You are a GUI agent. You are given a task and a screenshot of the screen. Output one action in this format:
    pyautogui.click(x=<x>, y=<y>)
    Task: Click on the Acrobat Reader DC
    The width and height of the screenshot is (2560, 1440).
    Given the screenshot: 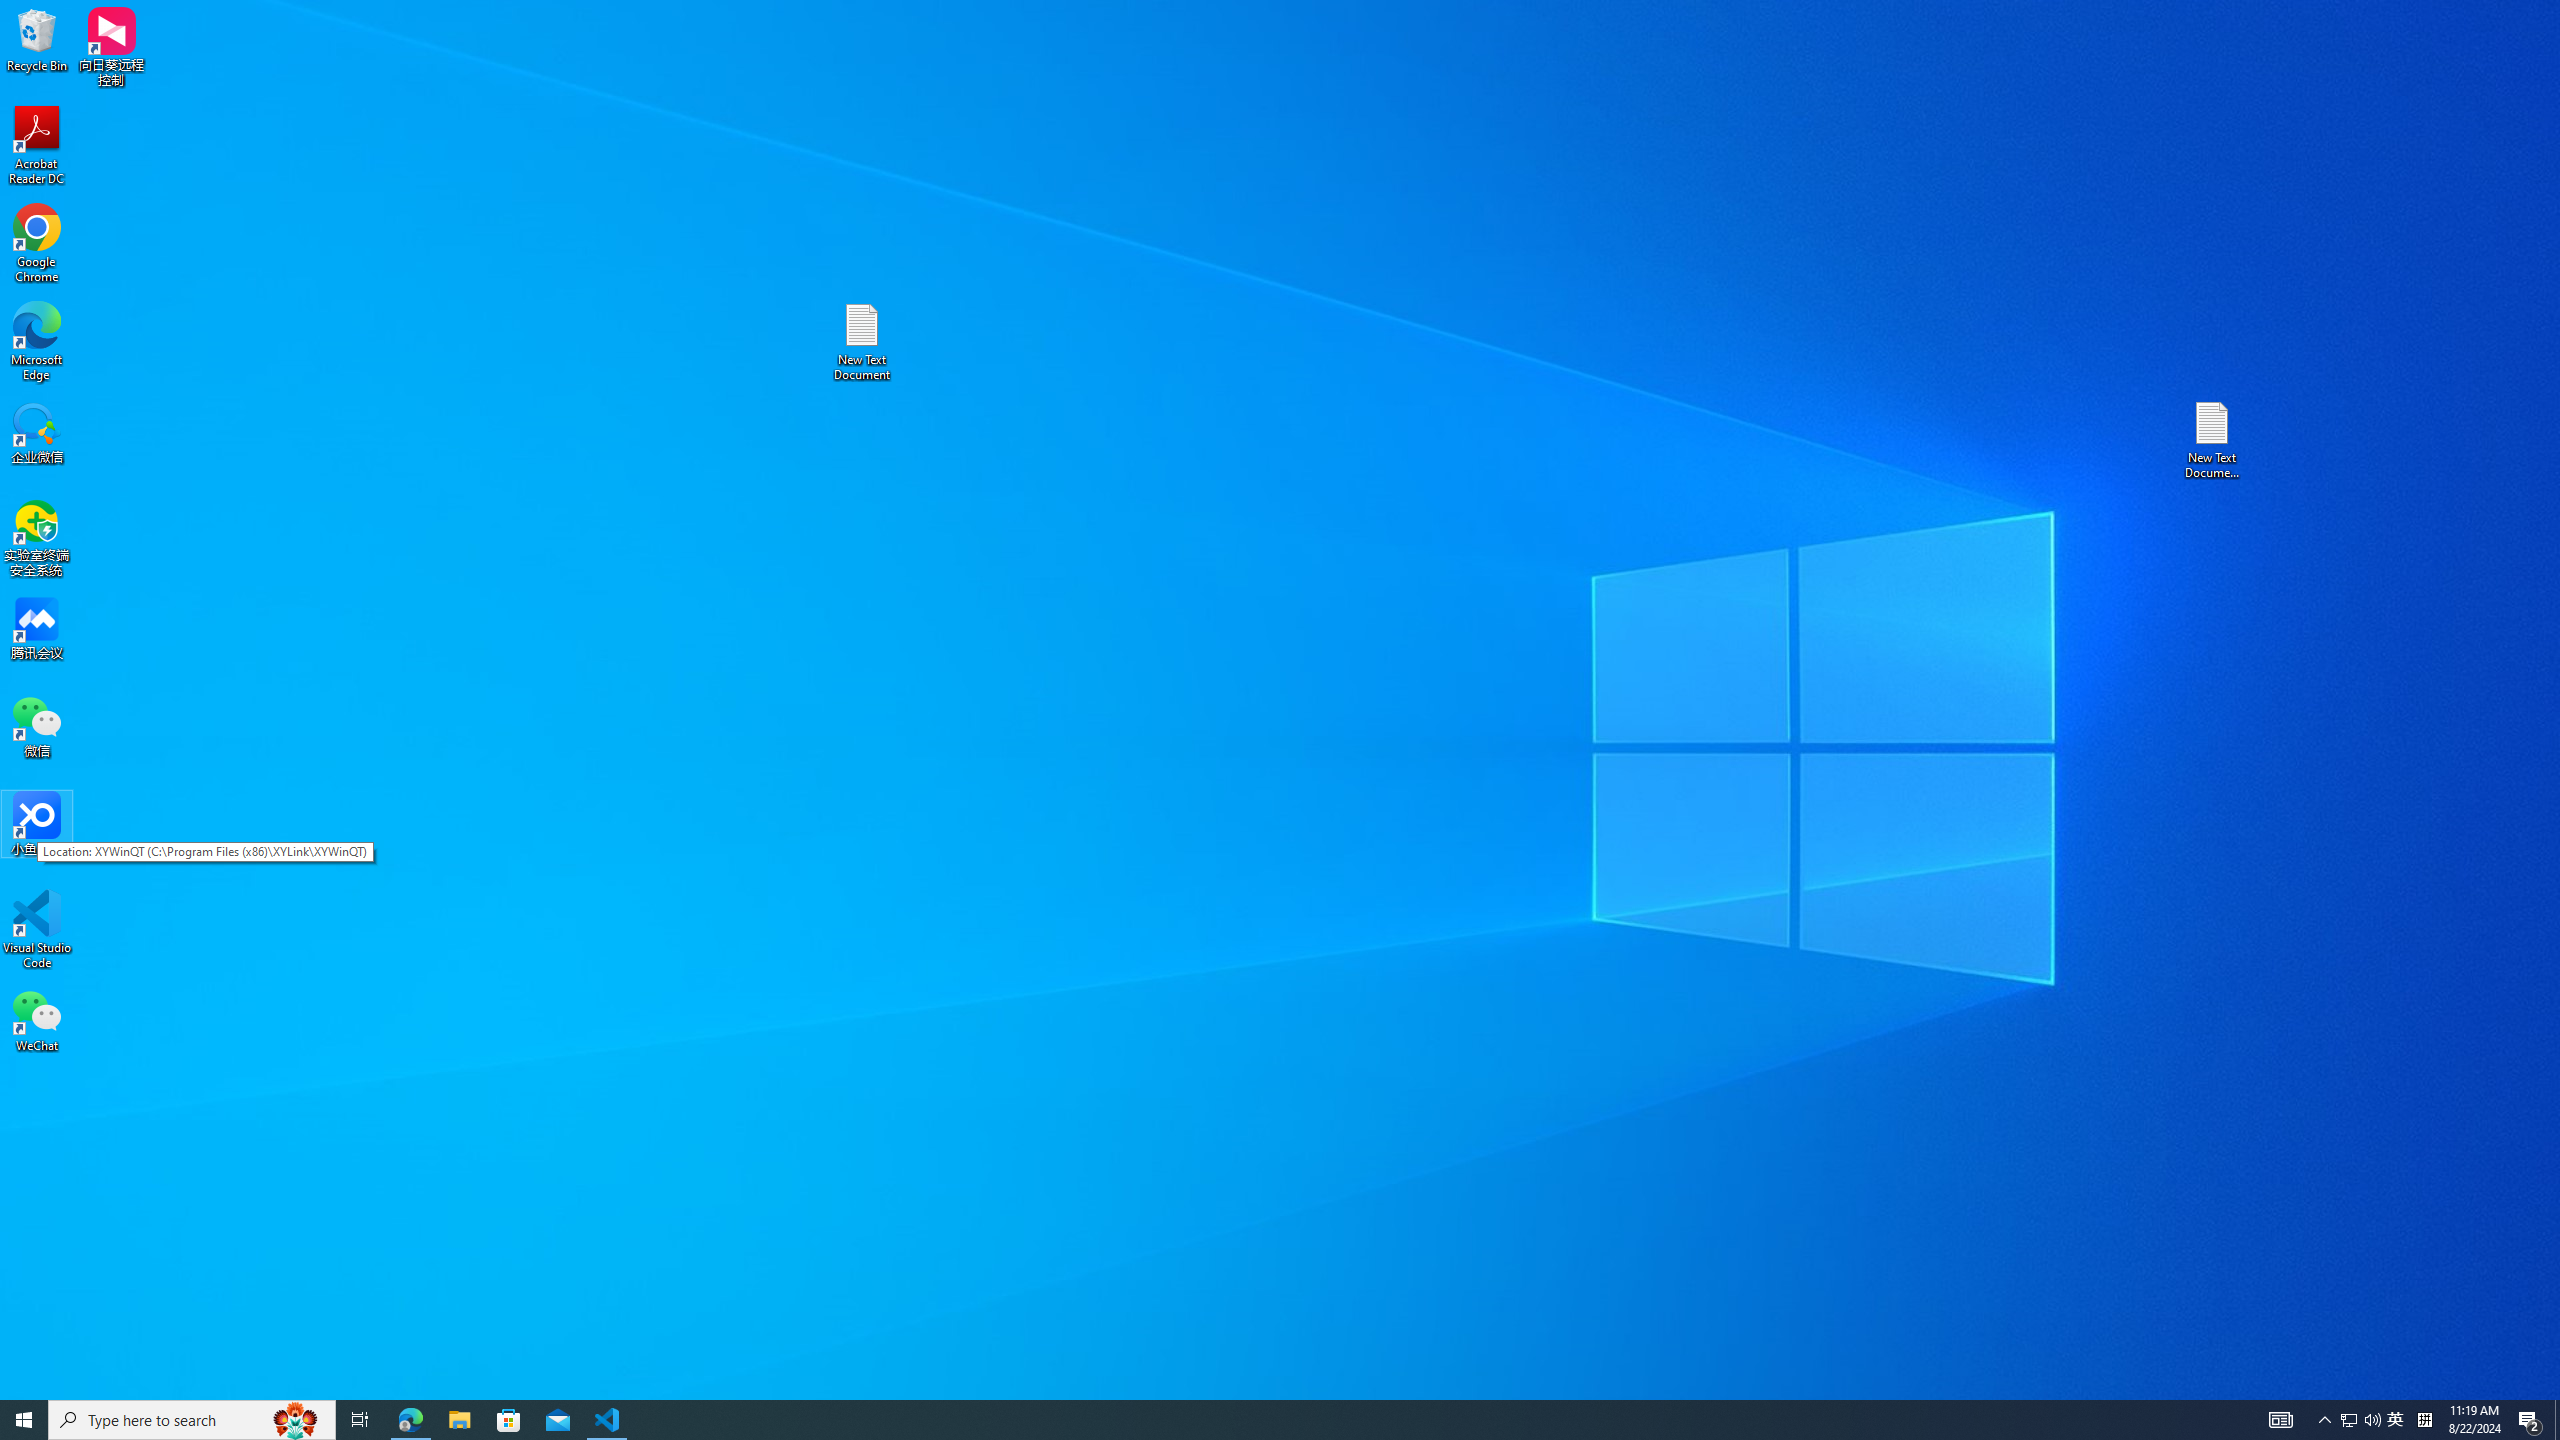 What is the action you would take?
    pyautogui.click(x=2372, y=1420)
    